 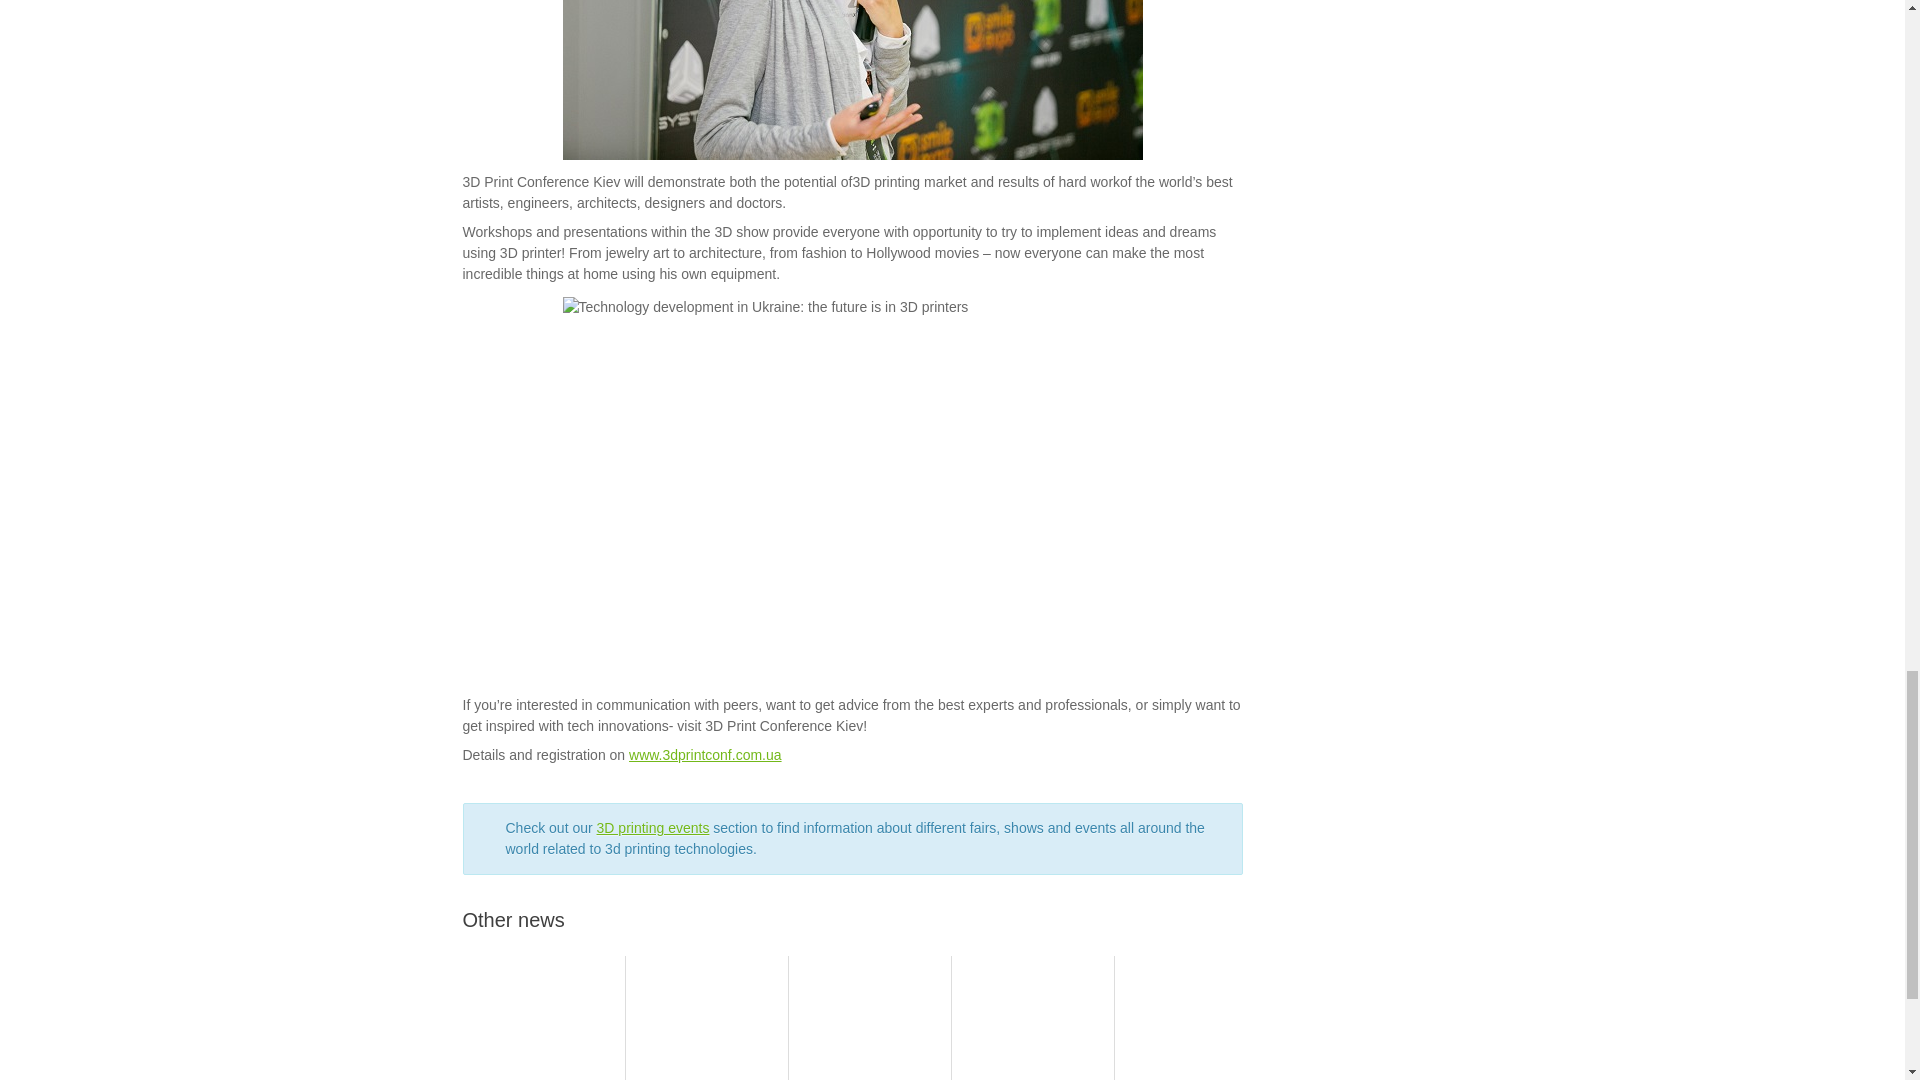 I want to click on New popularity of 3D technology, so click(x=1034, y=1018).